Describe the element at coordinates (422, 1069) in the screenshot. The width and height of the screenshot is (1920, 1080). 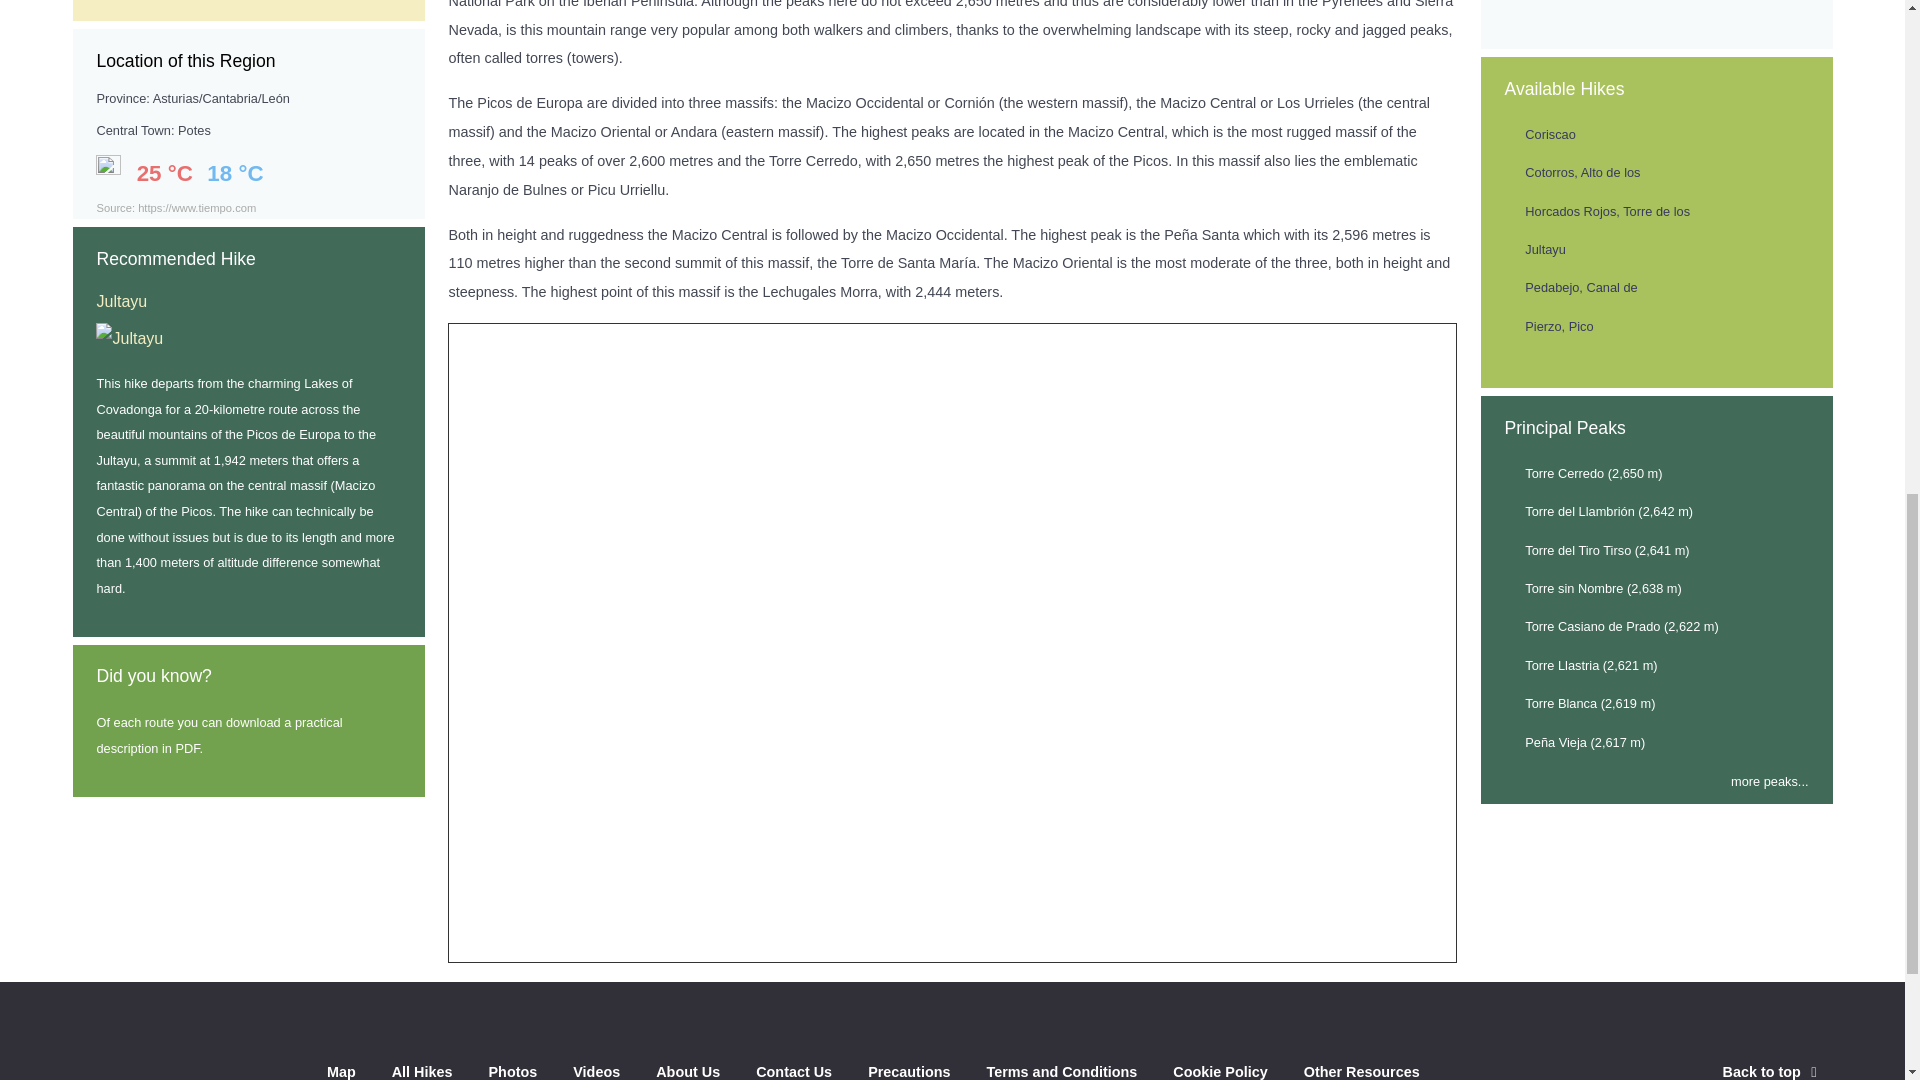
I see `All Hikes` at that location.